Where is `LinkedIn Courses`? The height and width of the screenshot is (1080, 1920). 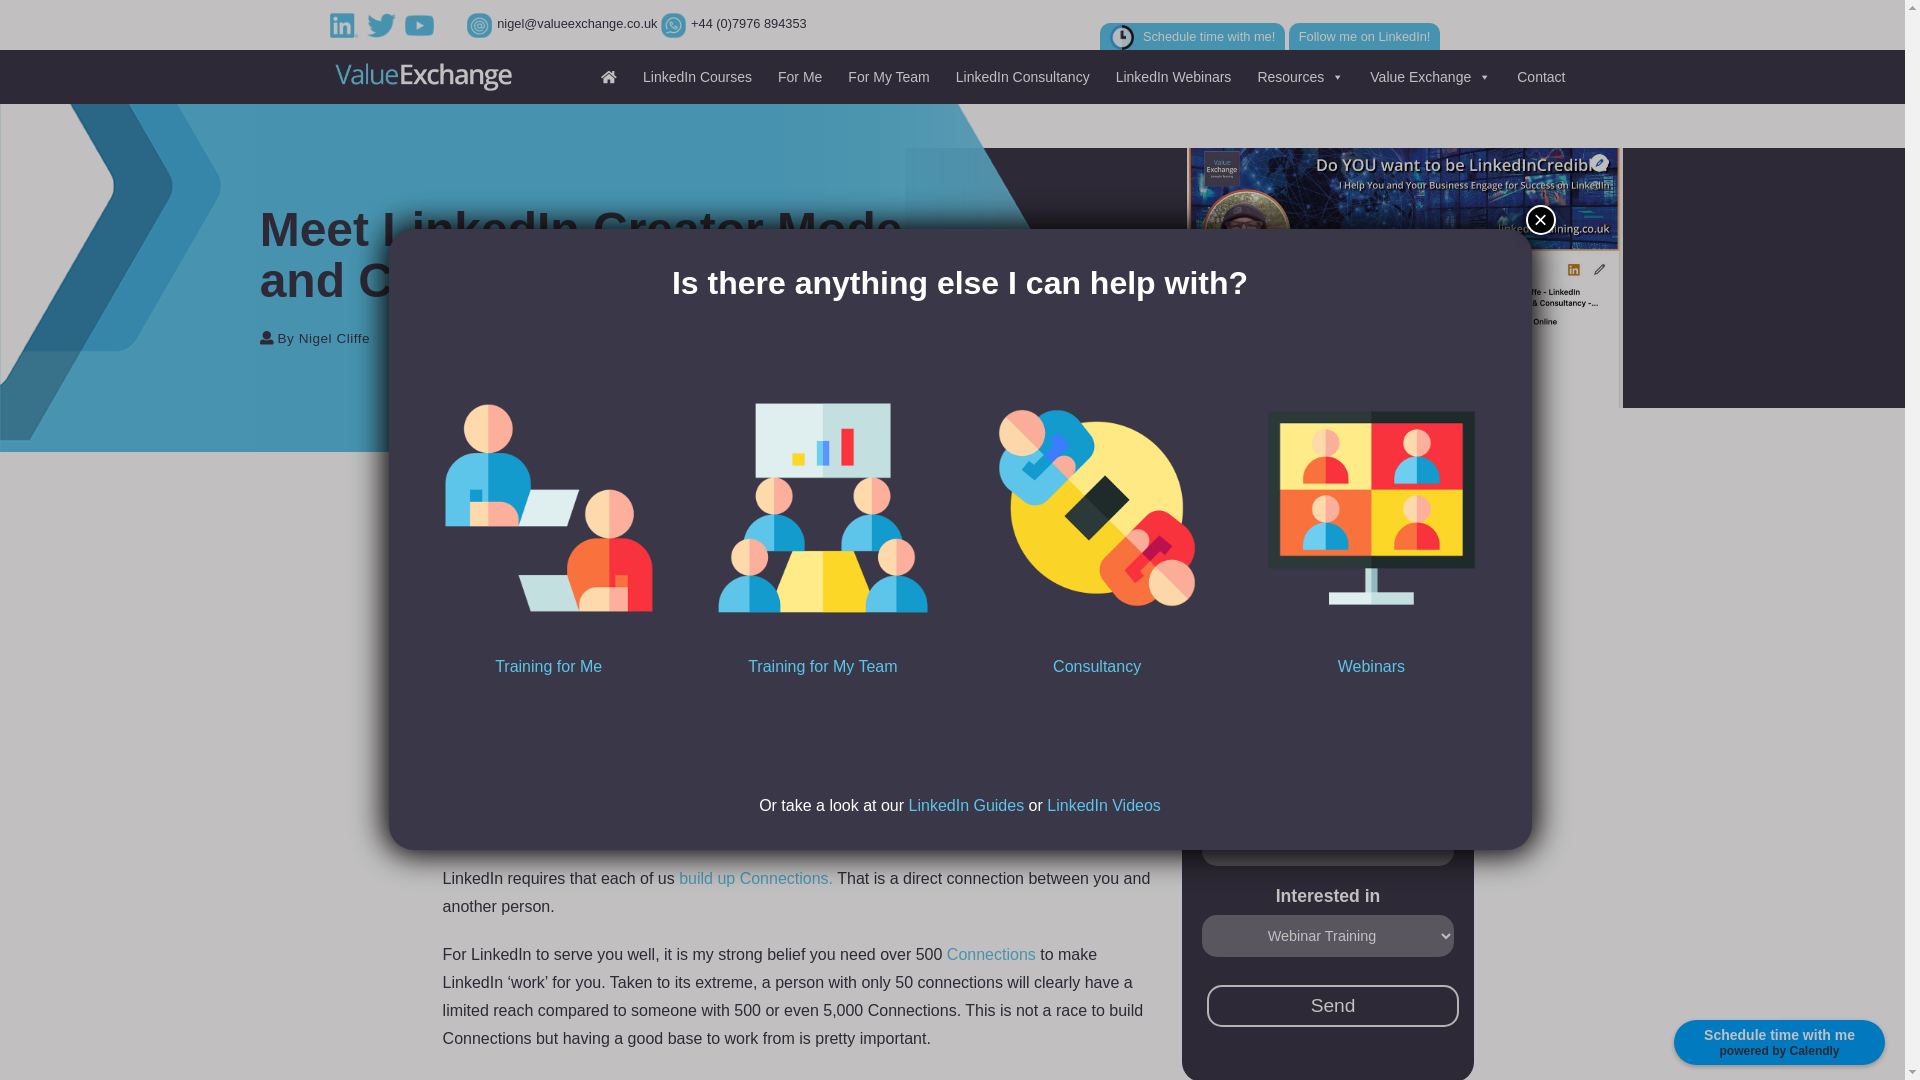
LinkedIn Courses is located at coordinates (694, 77).